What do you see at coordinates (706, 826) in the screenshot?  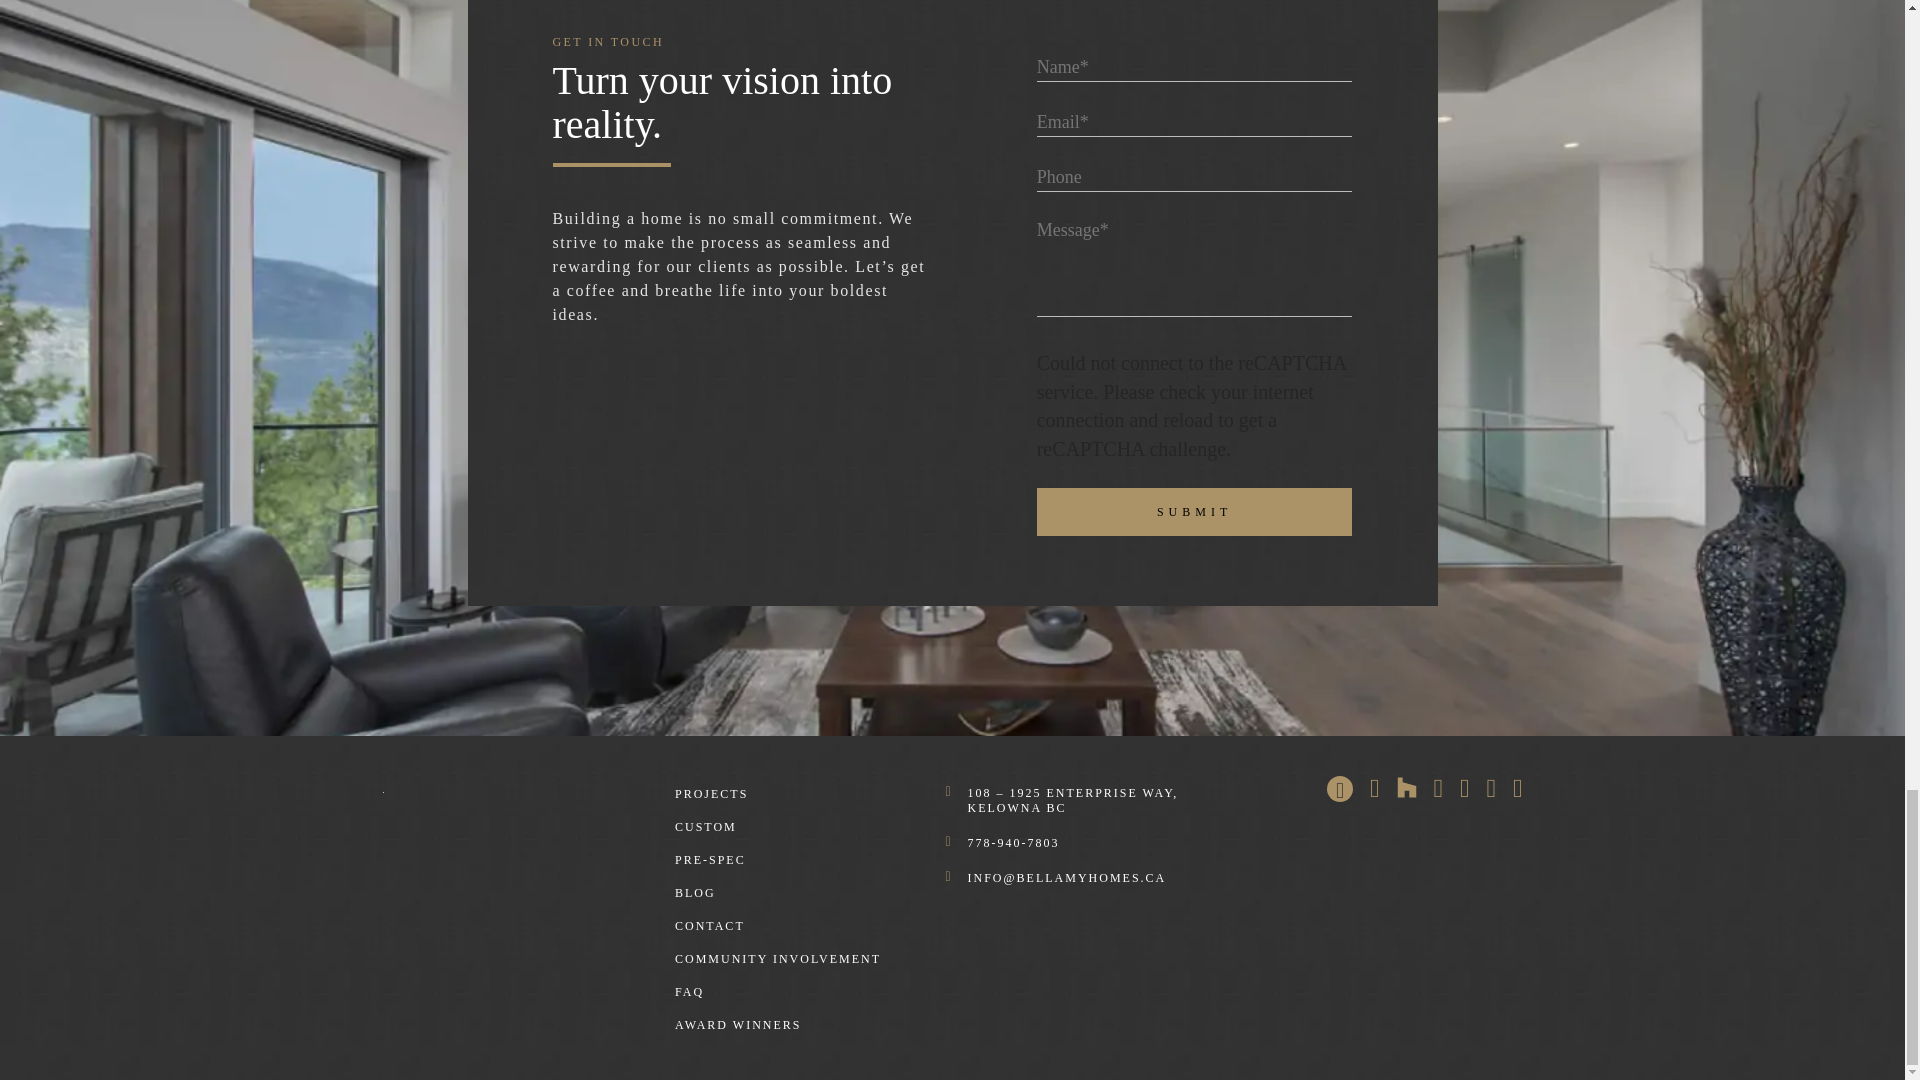 I see `CUSTOM` at bounding box center [706, 826].